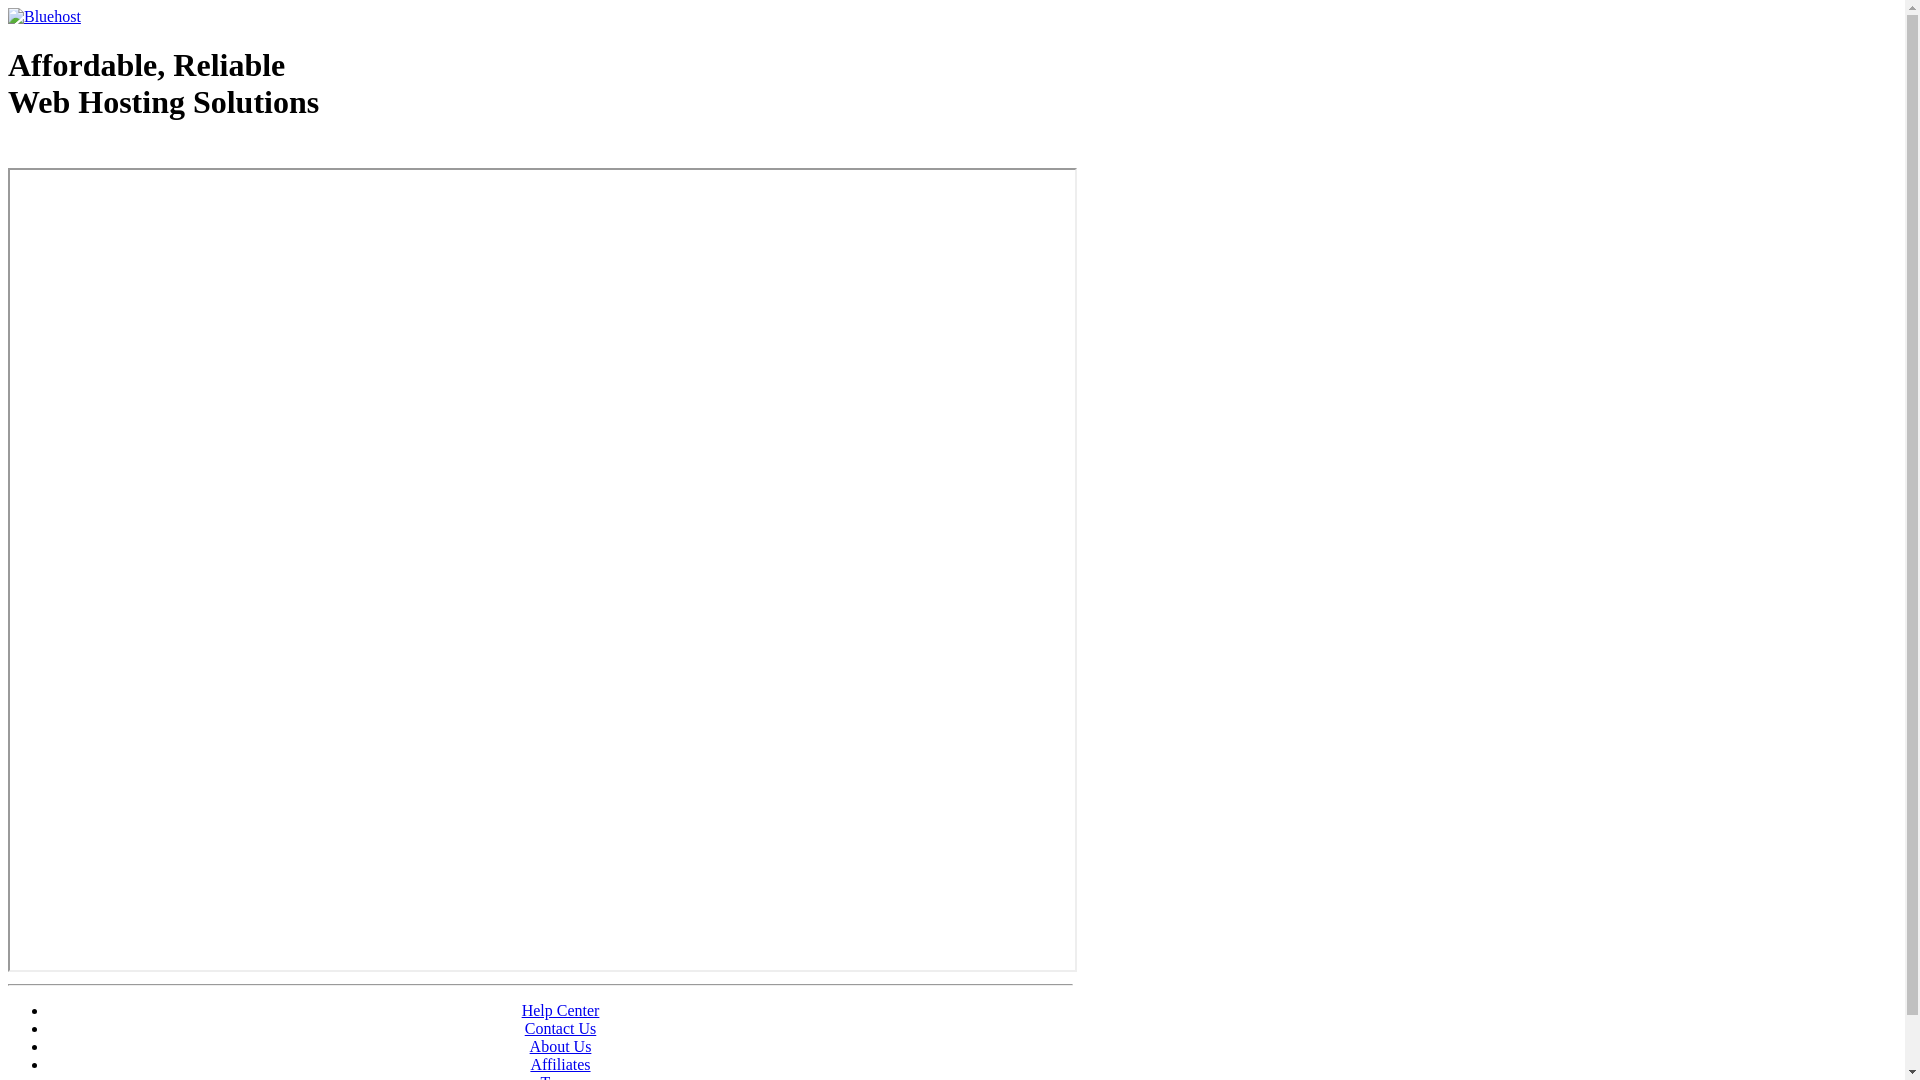 The image size is (1920, 1080). What do you see at coordinates (561, 1046) in the screenshot?
I see `About Us` at bounding box center [561, 1046].